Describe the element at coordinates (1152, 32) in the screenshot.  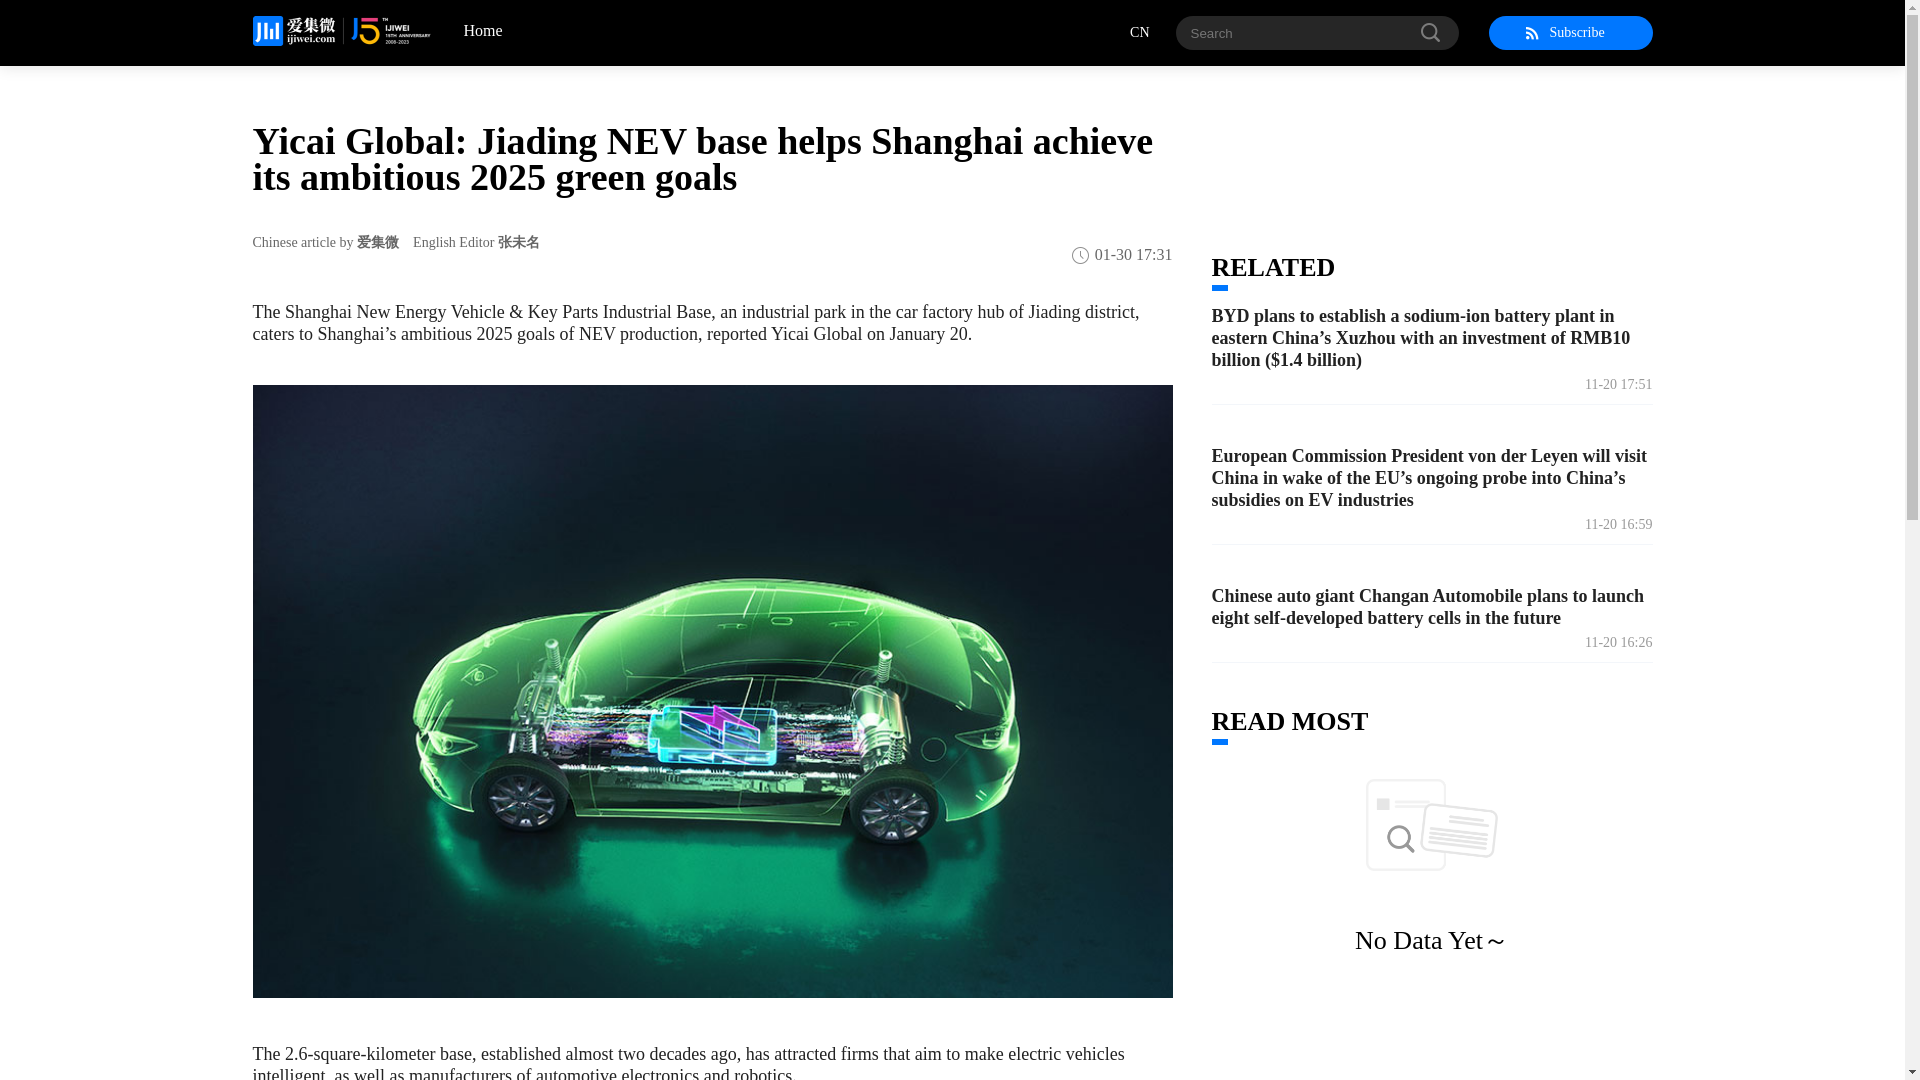
I see `CN` at that location.